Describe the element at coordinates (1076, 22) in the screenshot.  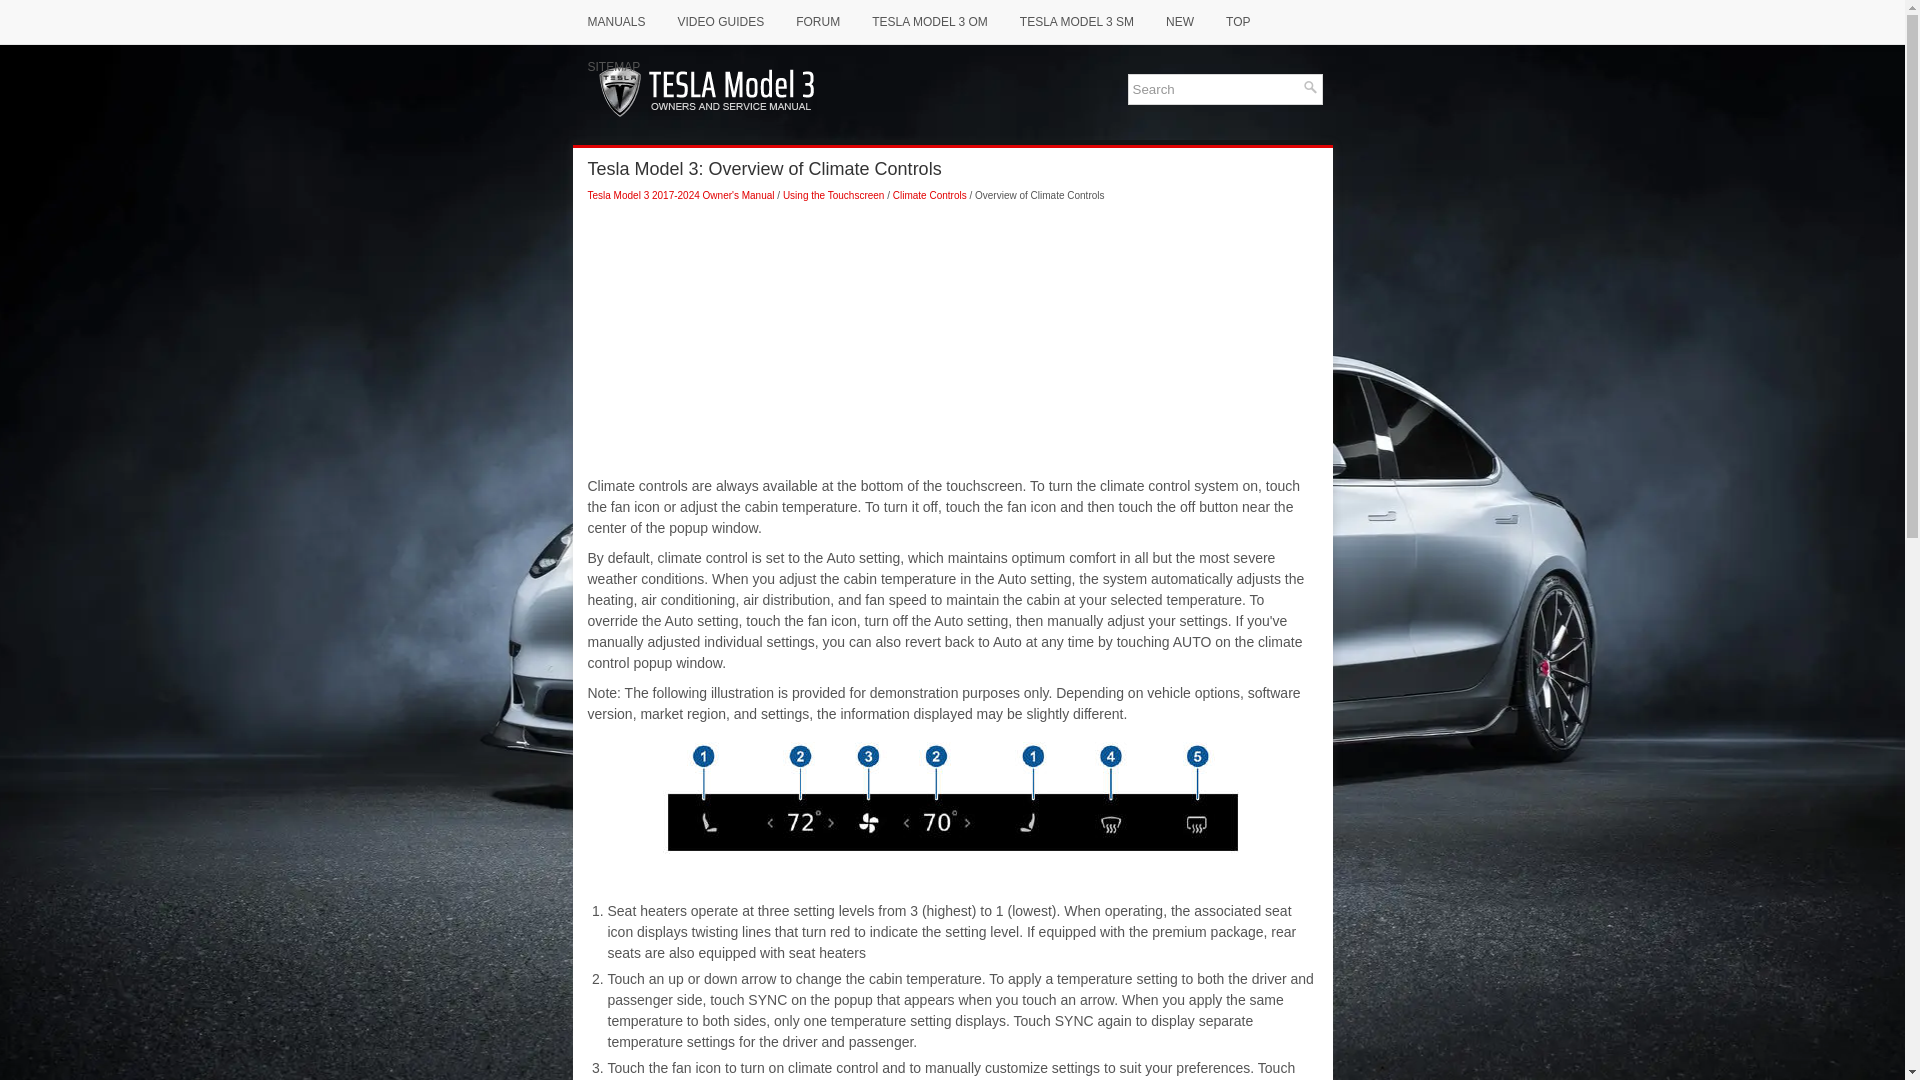
I see `Tesla Model 3 Service Manual` at that location.